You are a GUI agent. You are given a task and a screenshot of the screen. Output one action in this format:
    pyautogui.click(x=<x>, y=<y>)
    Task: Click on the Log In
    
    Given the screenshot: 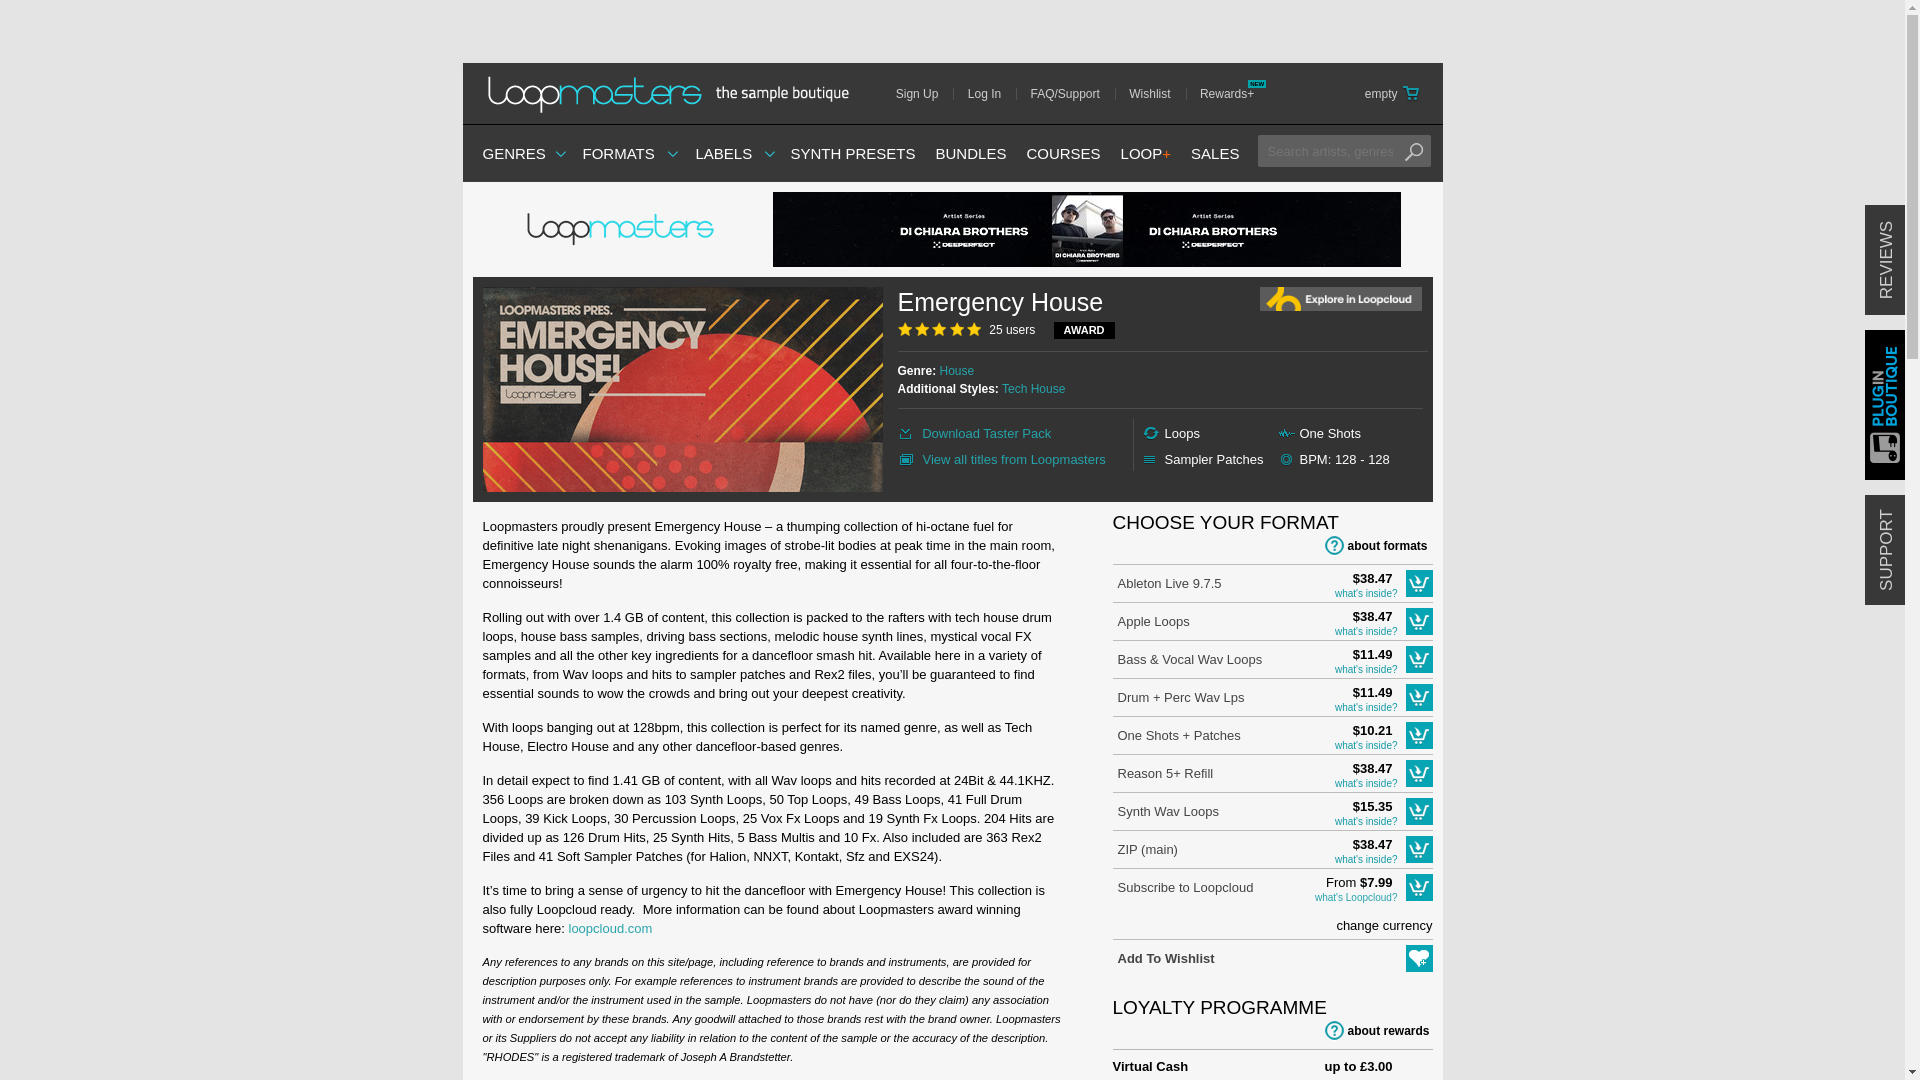 What is the action you would take?
    pyautogui.click(x=992, y=94)
    